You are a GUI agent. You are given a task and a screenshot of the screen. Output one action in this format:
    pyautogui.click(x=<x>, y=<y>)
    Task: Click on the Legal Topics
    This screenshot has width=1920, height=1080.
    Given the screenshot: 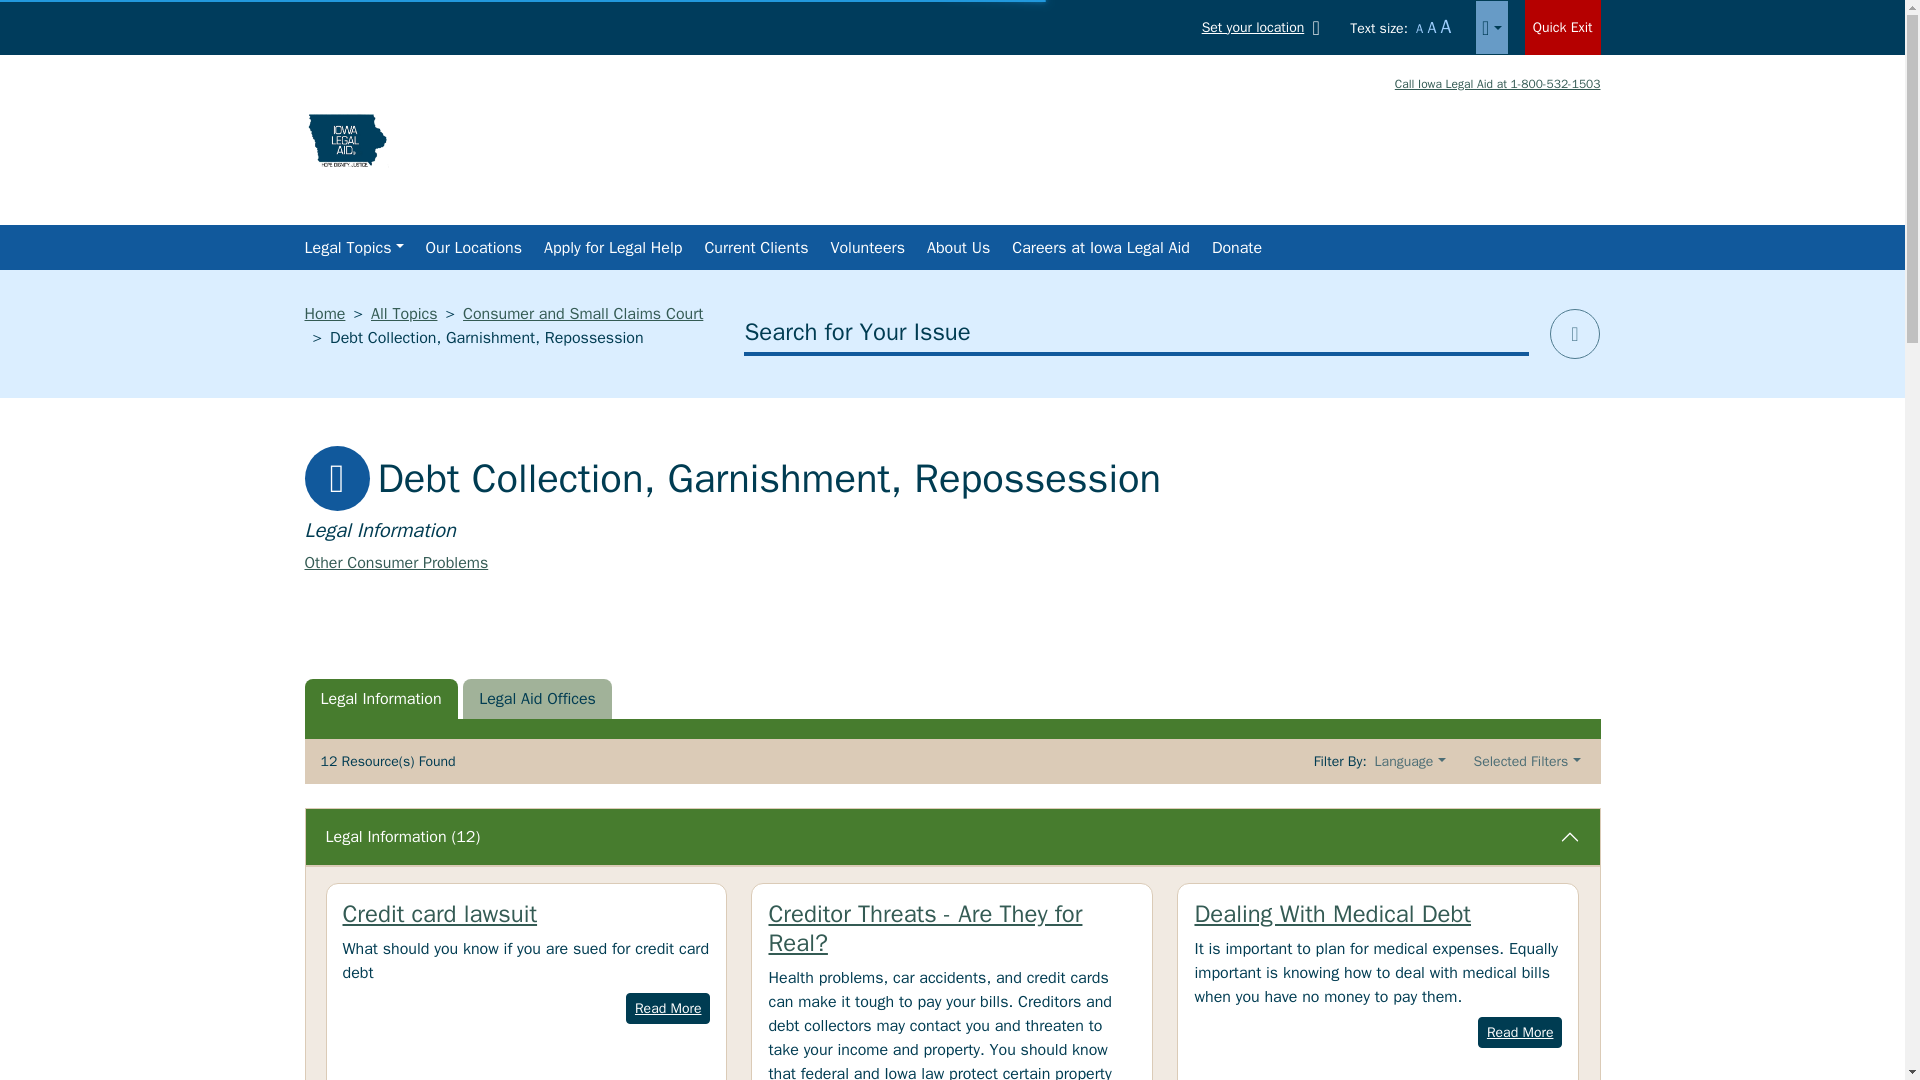 What is the action you would take?
    pyautogui.click(x=352, y=247)
    